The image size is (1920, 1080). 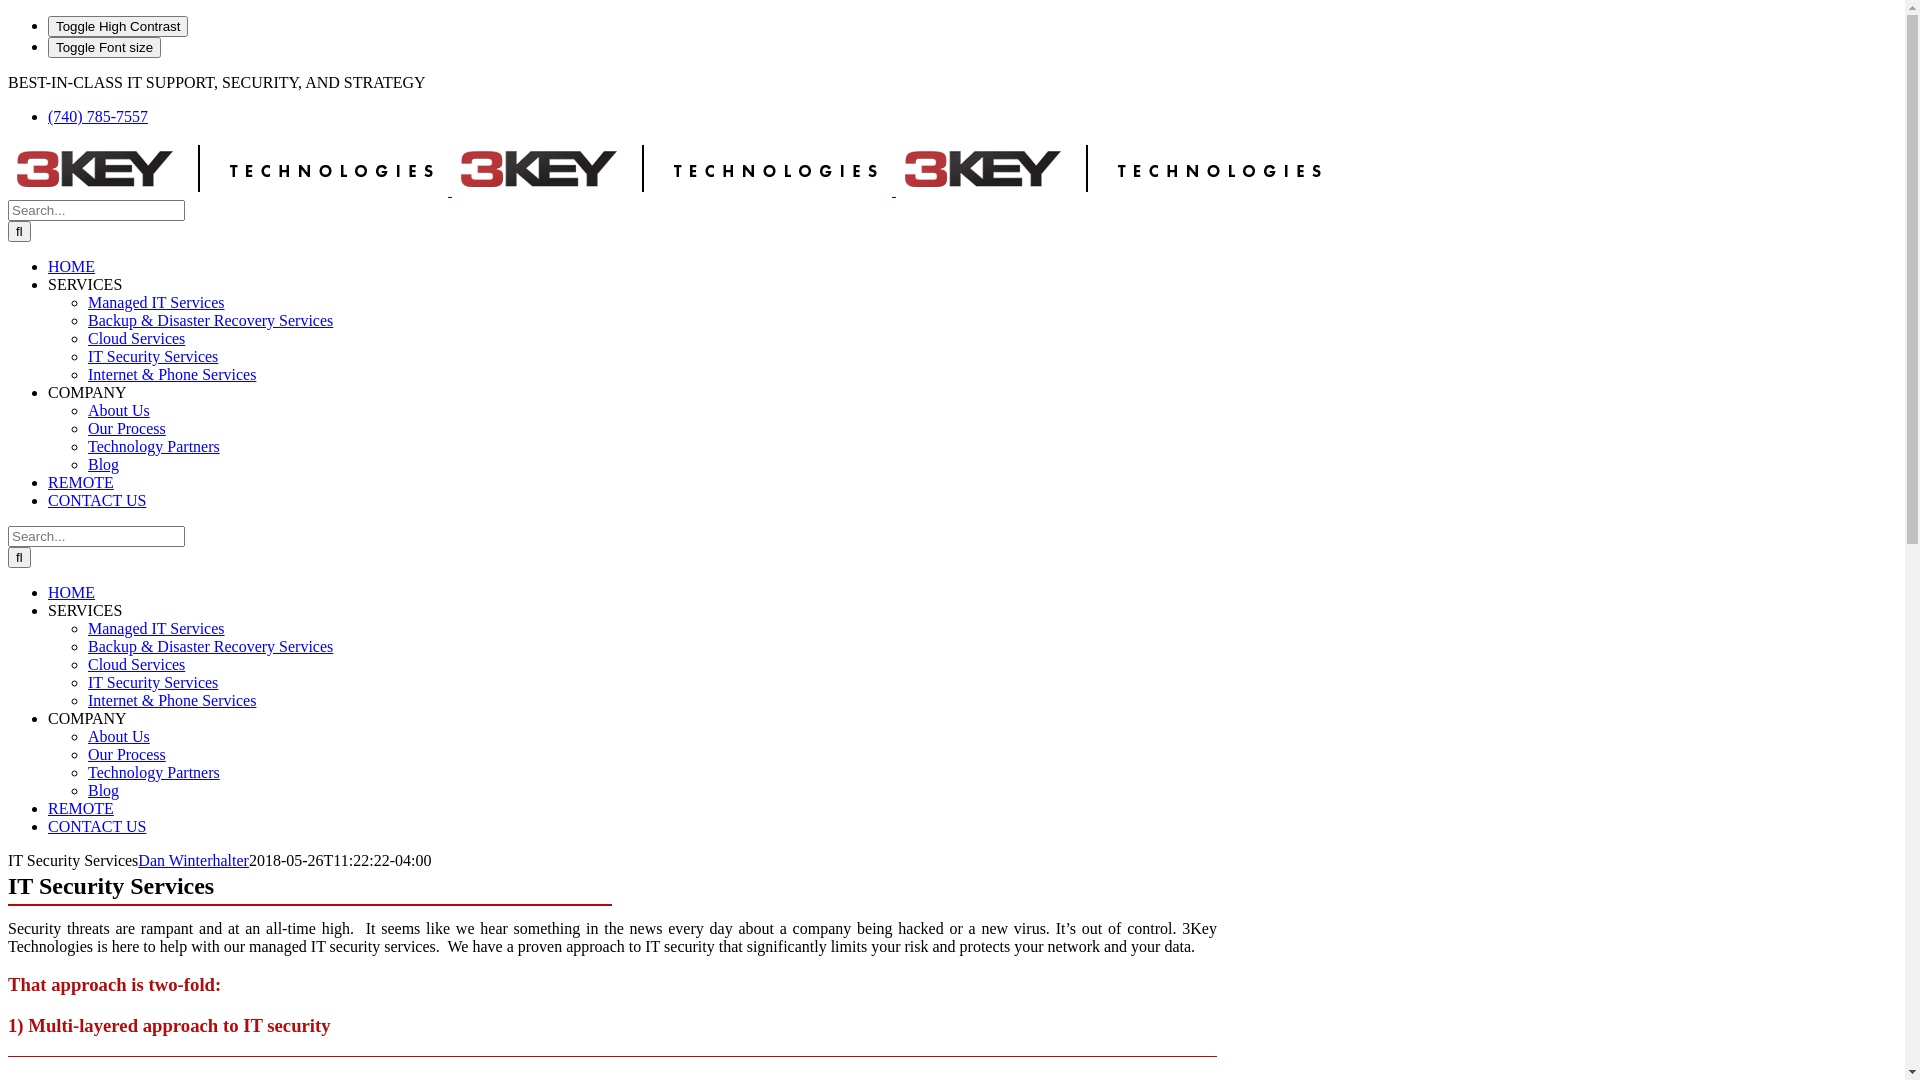 I want to click on IT Security Services, so click(x=153, y=356).